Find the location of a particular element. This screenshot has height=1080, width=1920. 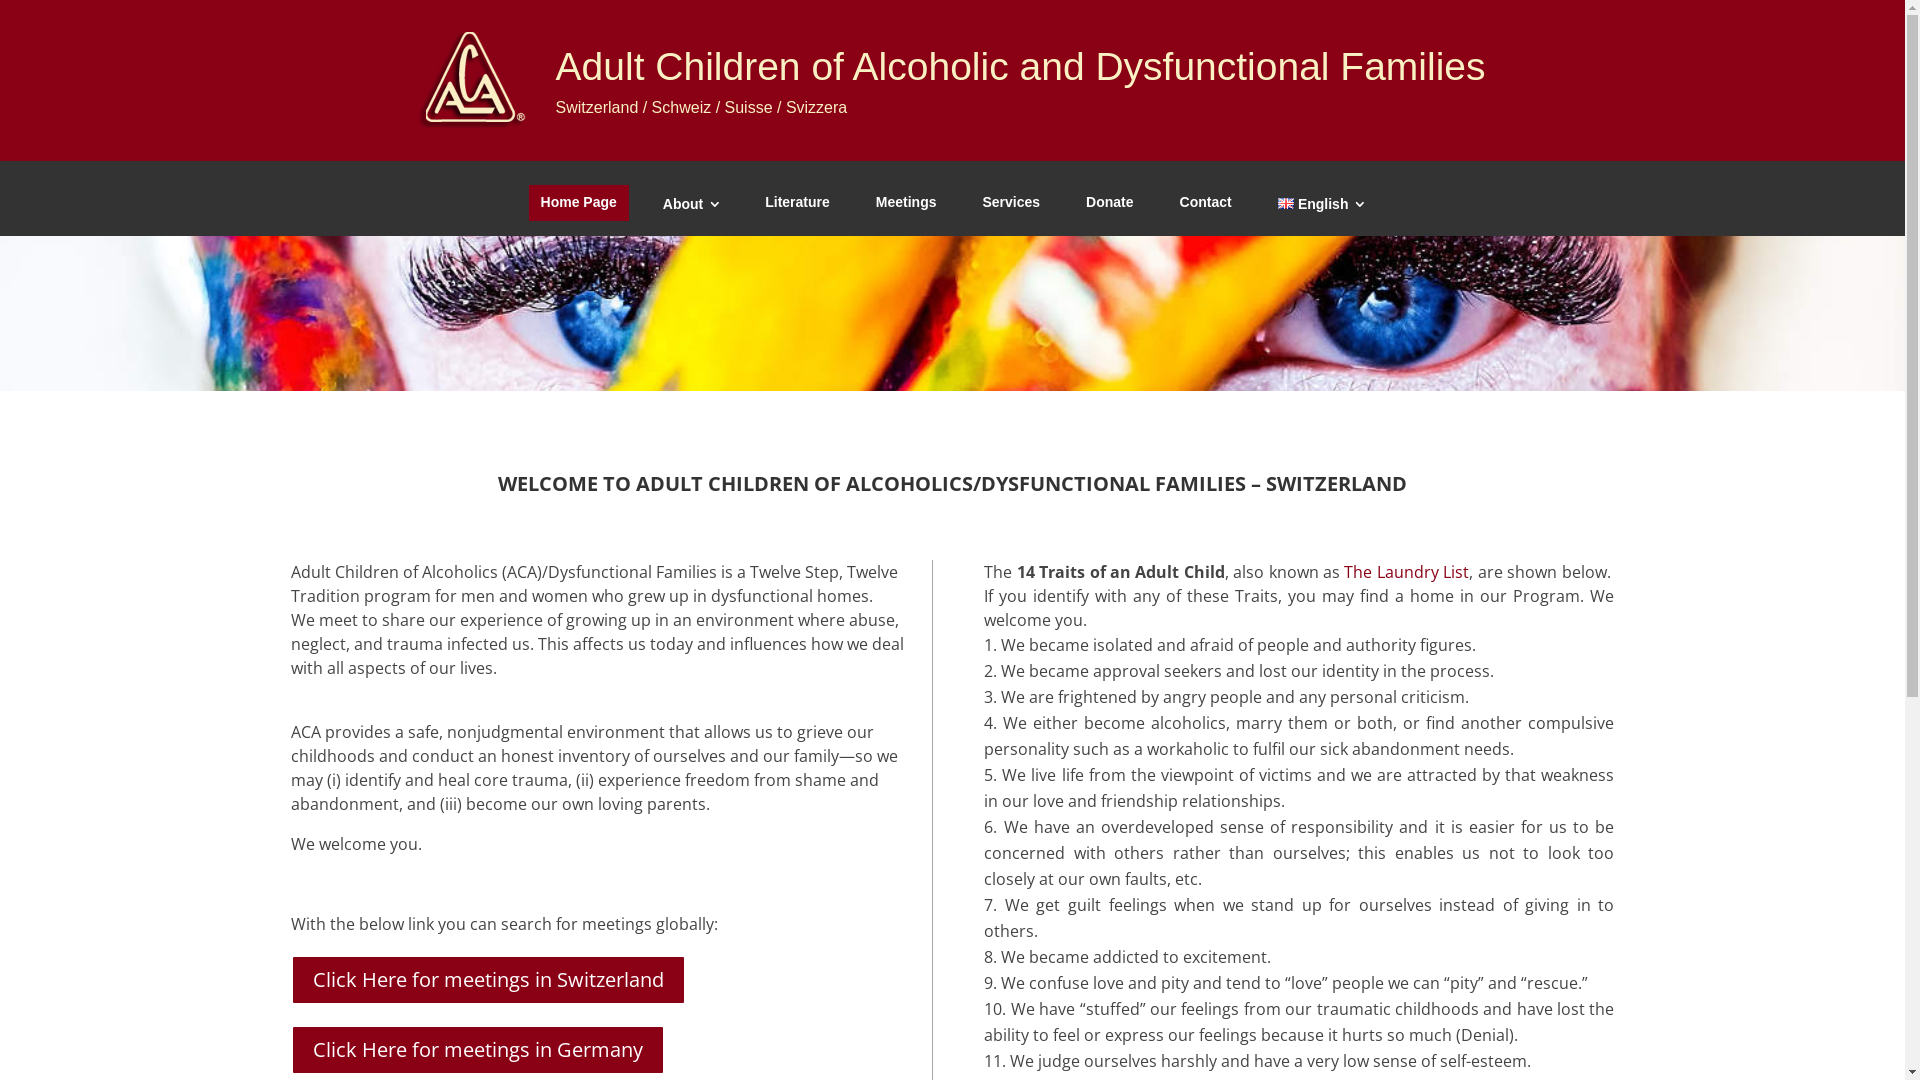

Literature is located at coordinates (798, 203).